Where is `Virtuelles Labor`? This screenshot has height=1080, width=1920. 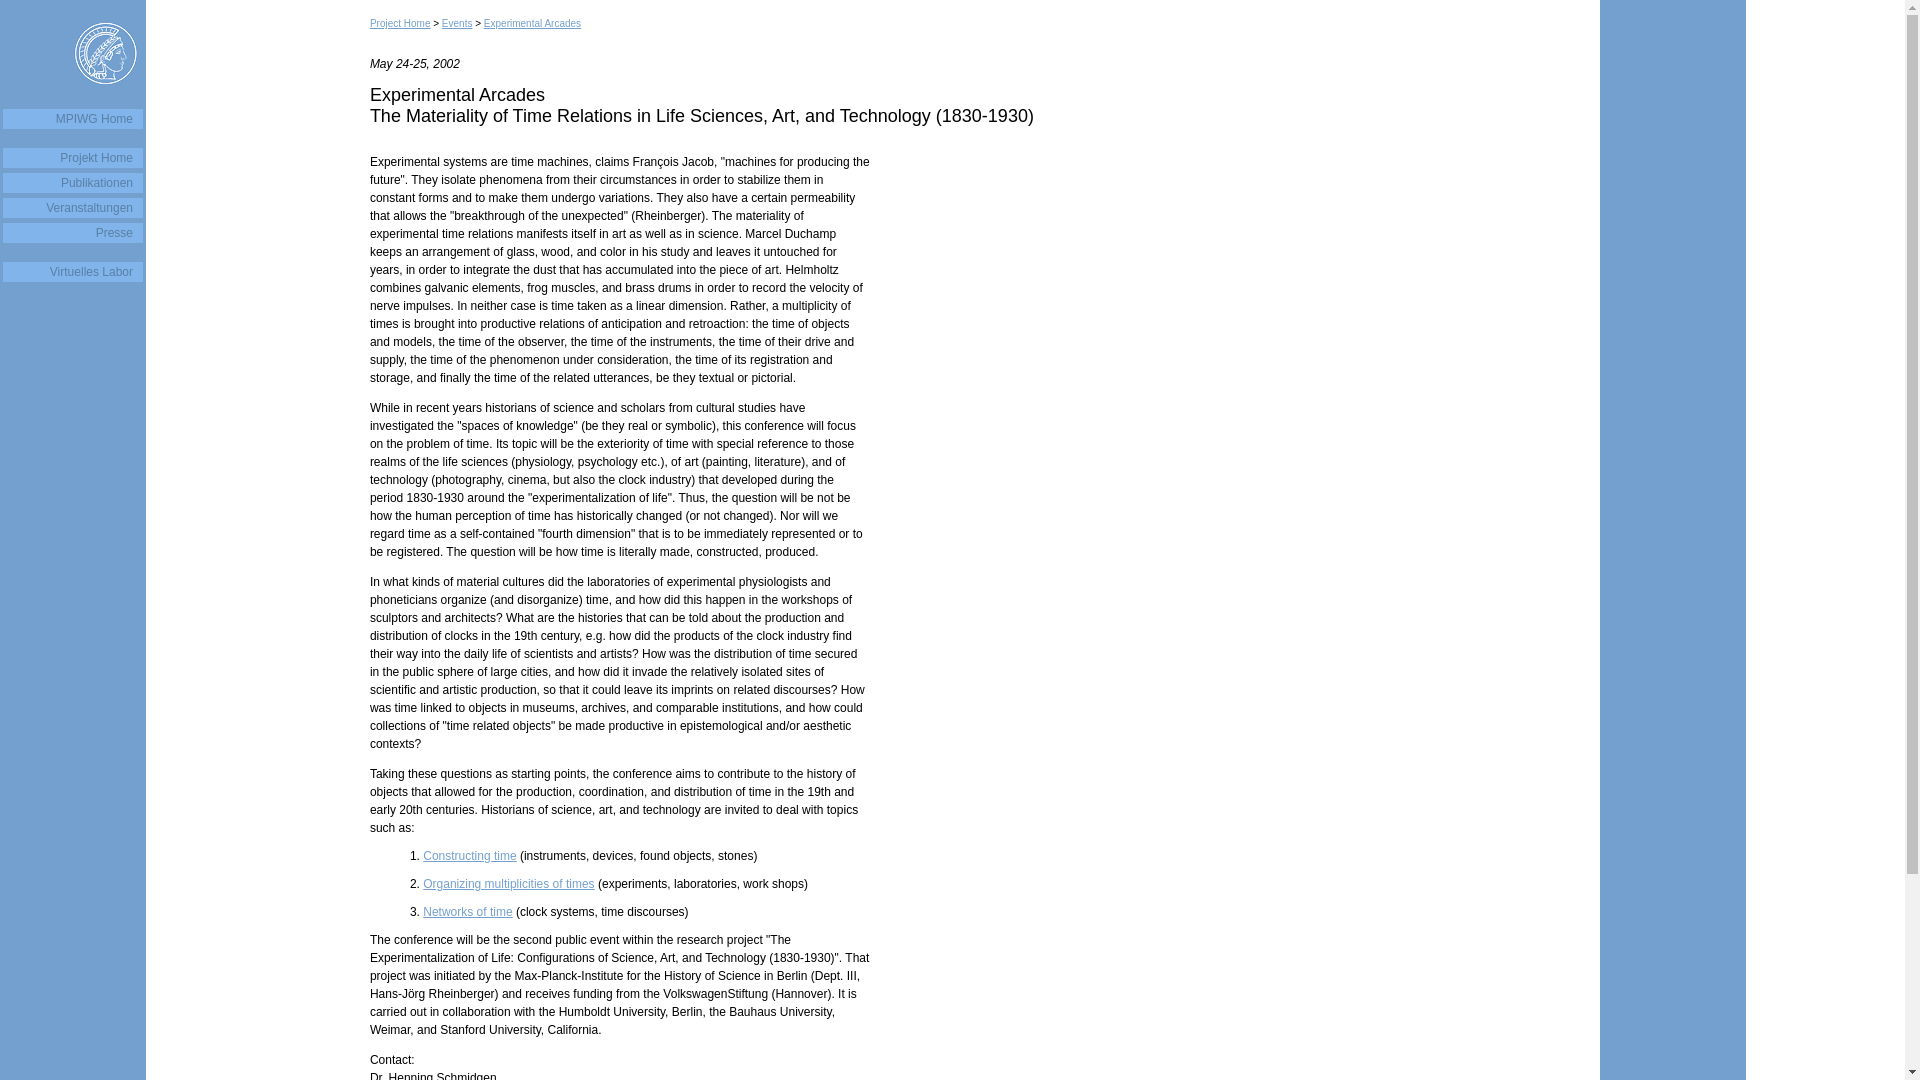 Virtuelles Labor is located at coordinates (72, 272).